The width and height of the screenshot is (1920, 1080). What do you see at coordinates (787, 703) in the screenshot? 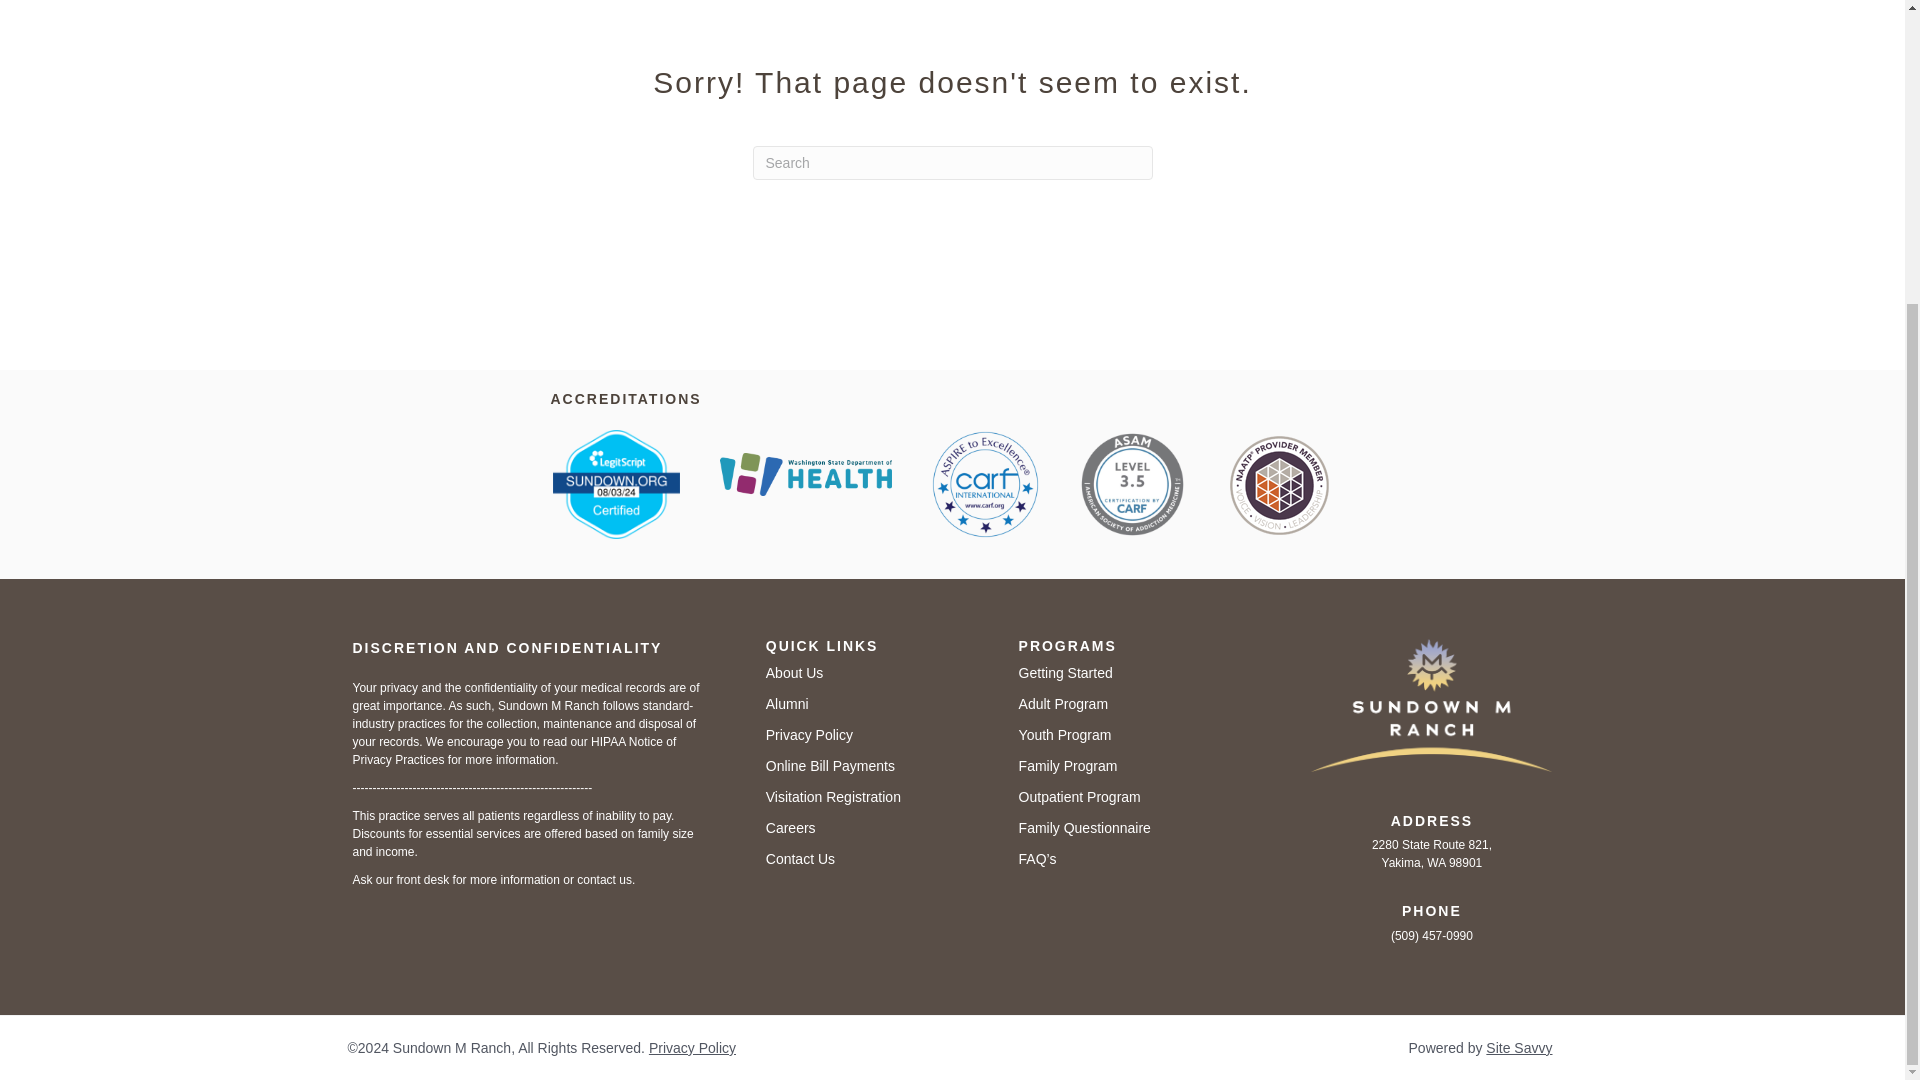
I see `Alumni` at bounding box center [787, 703].